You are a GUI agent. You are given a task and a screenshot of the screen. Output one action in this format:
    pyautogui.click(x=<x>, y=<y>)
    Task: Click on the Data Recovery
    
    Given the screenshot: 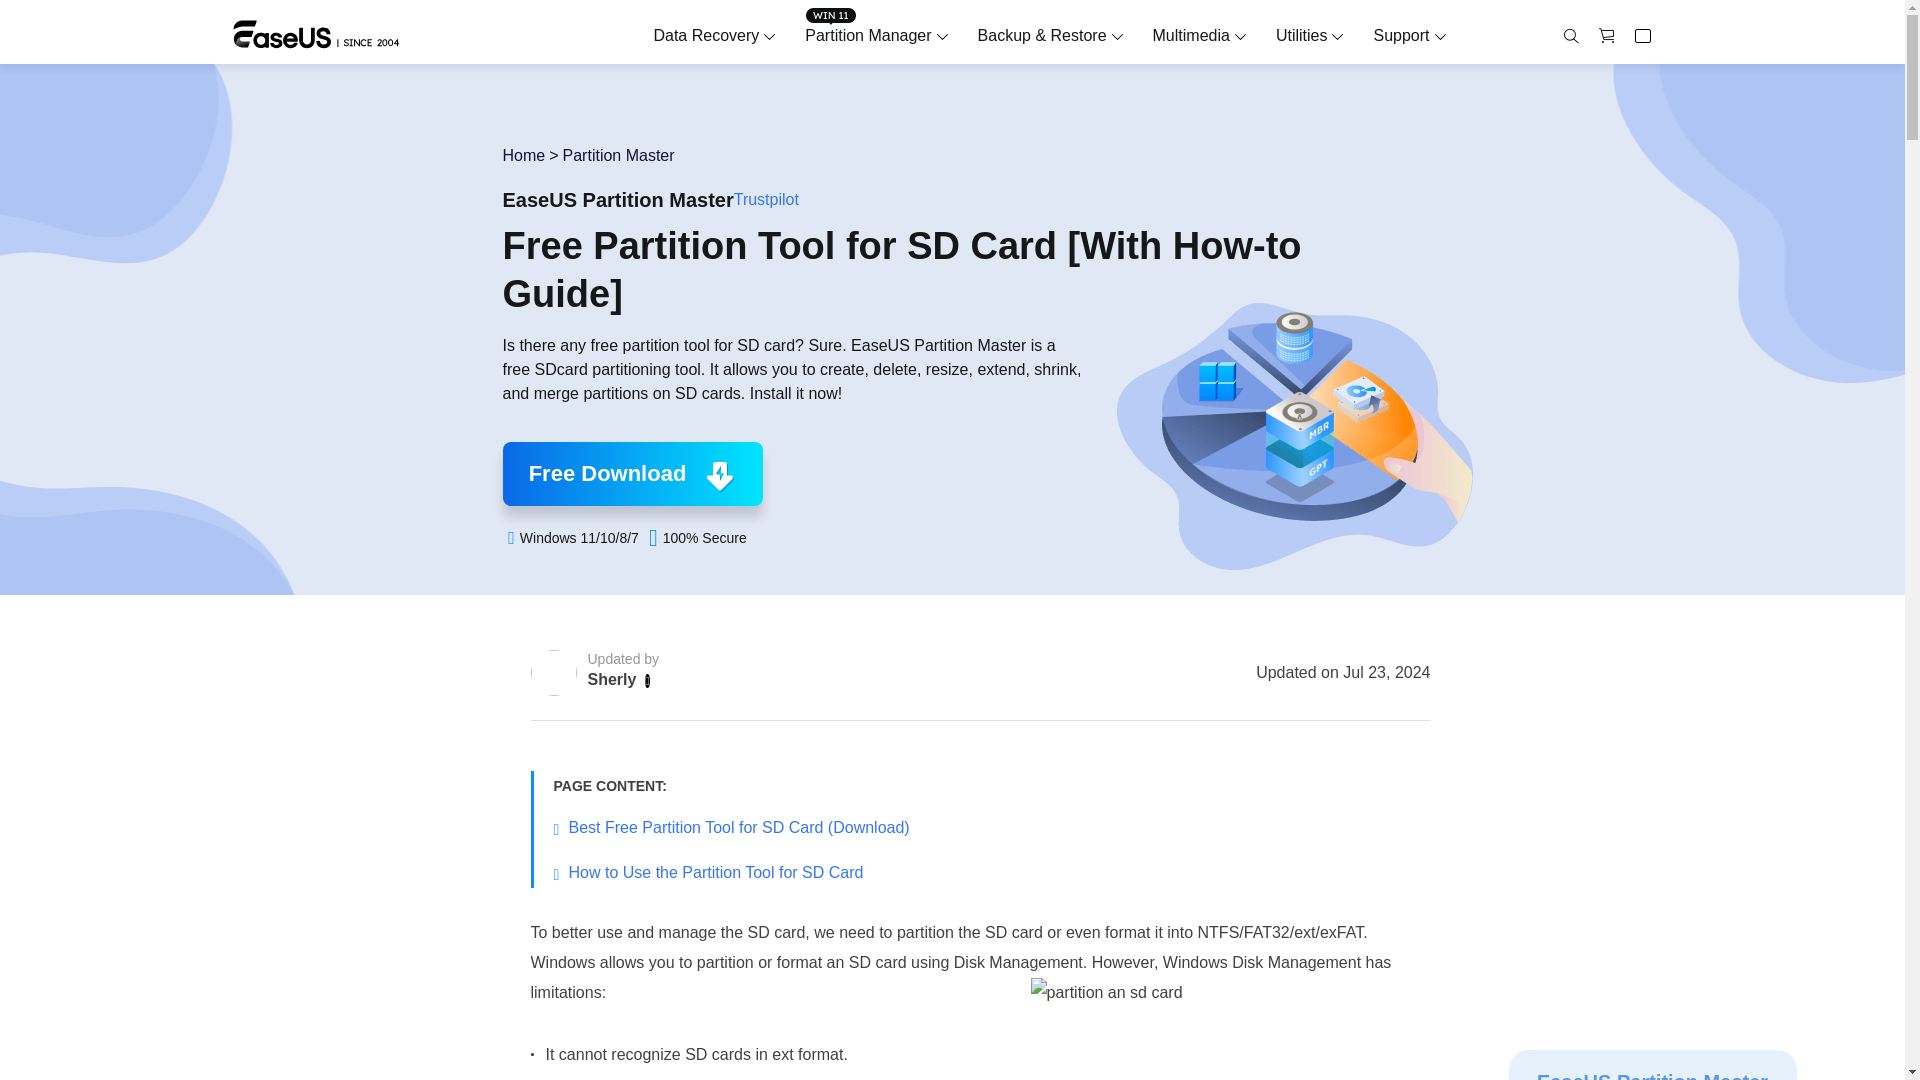 What is the action you would take?
    pyautogui.click(x=705, y=35)
    